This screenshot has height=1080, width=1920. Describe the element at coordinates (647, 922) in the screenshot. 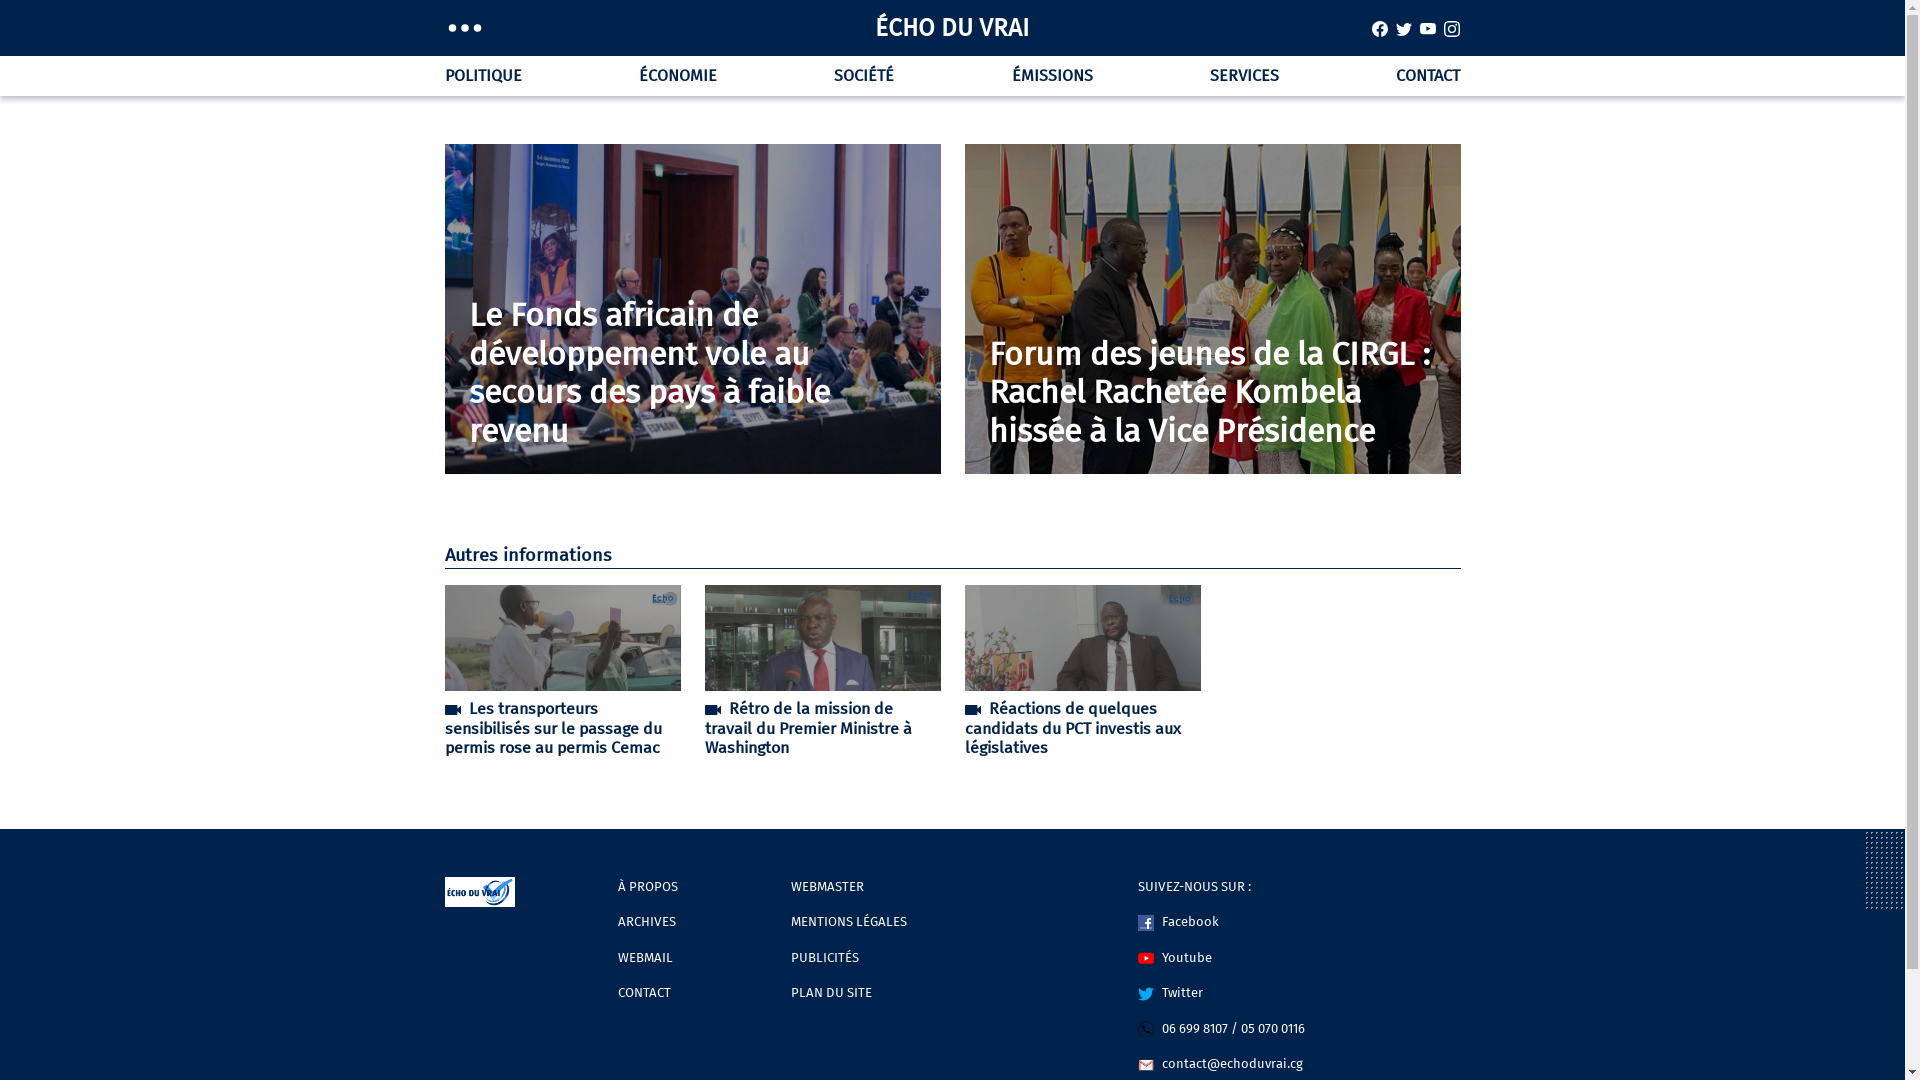

I see `ARCHIVES` at that location.